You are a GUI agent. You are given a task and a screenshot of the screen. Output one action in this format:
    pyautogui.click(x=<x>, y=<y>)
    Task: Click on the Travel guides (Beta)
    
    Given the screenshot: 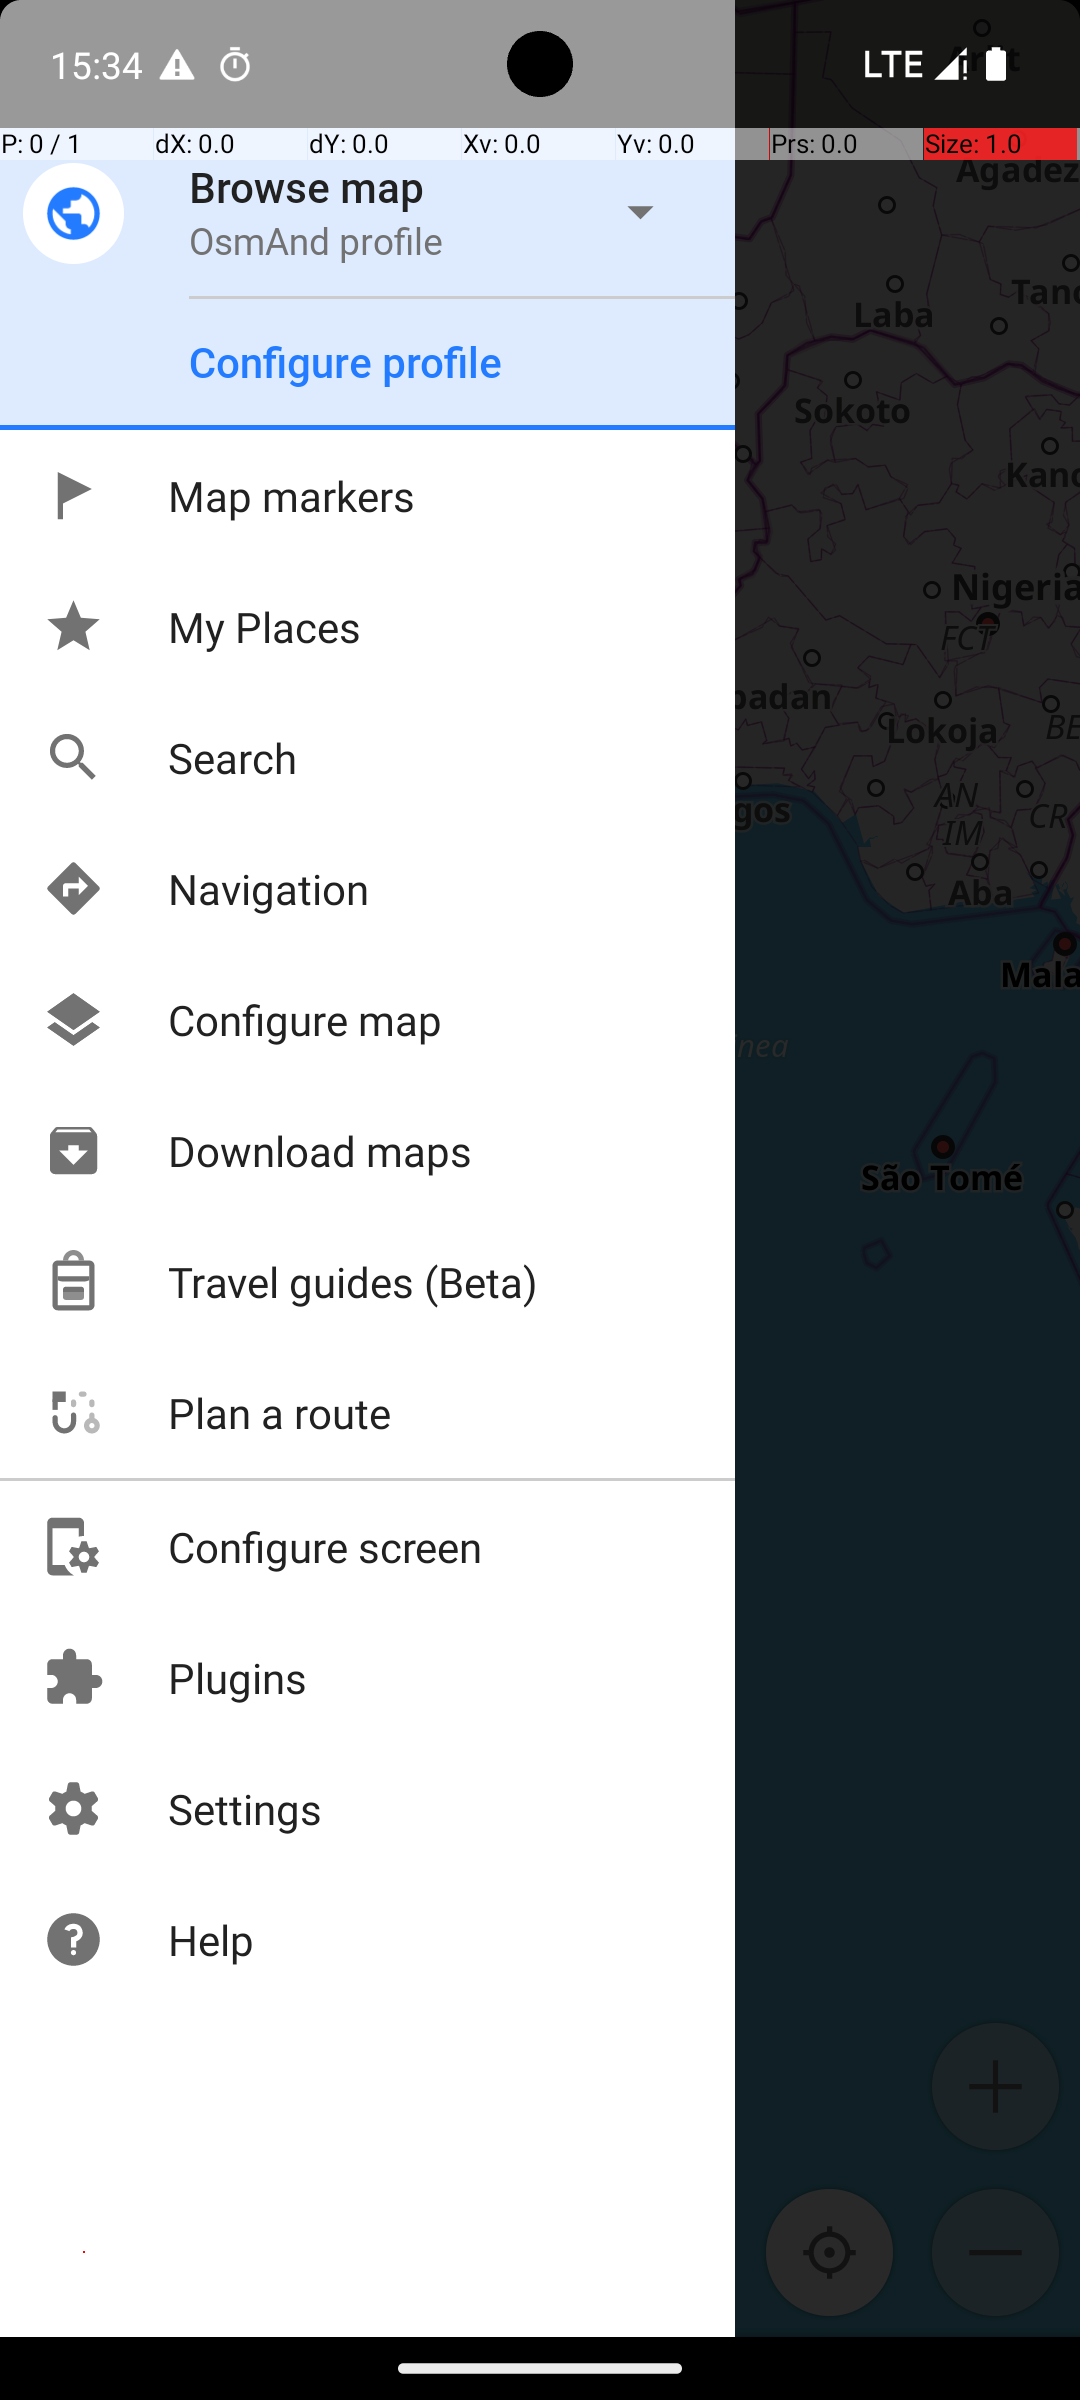 What is the action you would take?
    pyautogui.click(x=290, y=1282)
    